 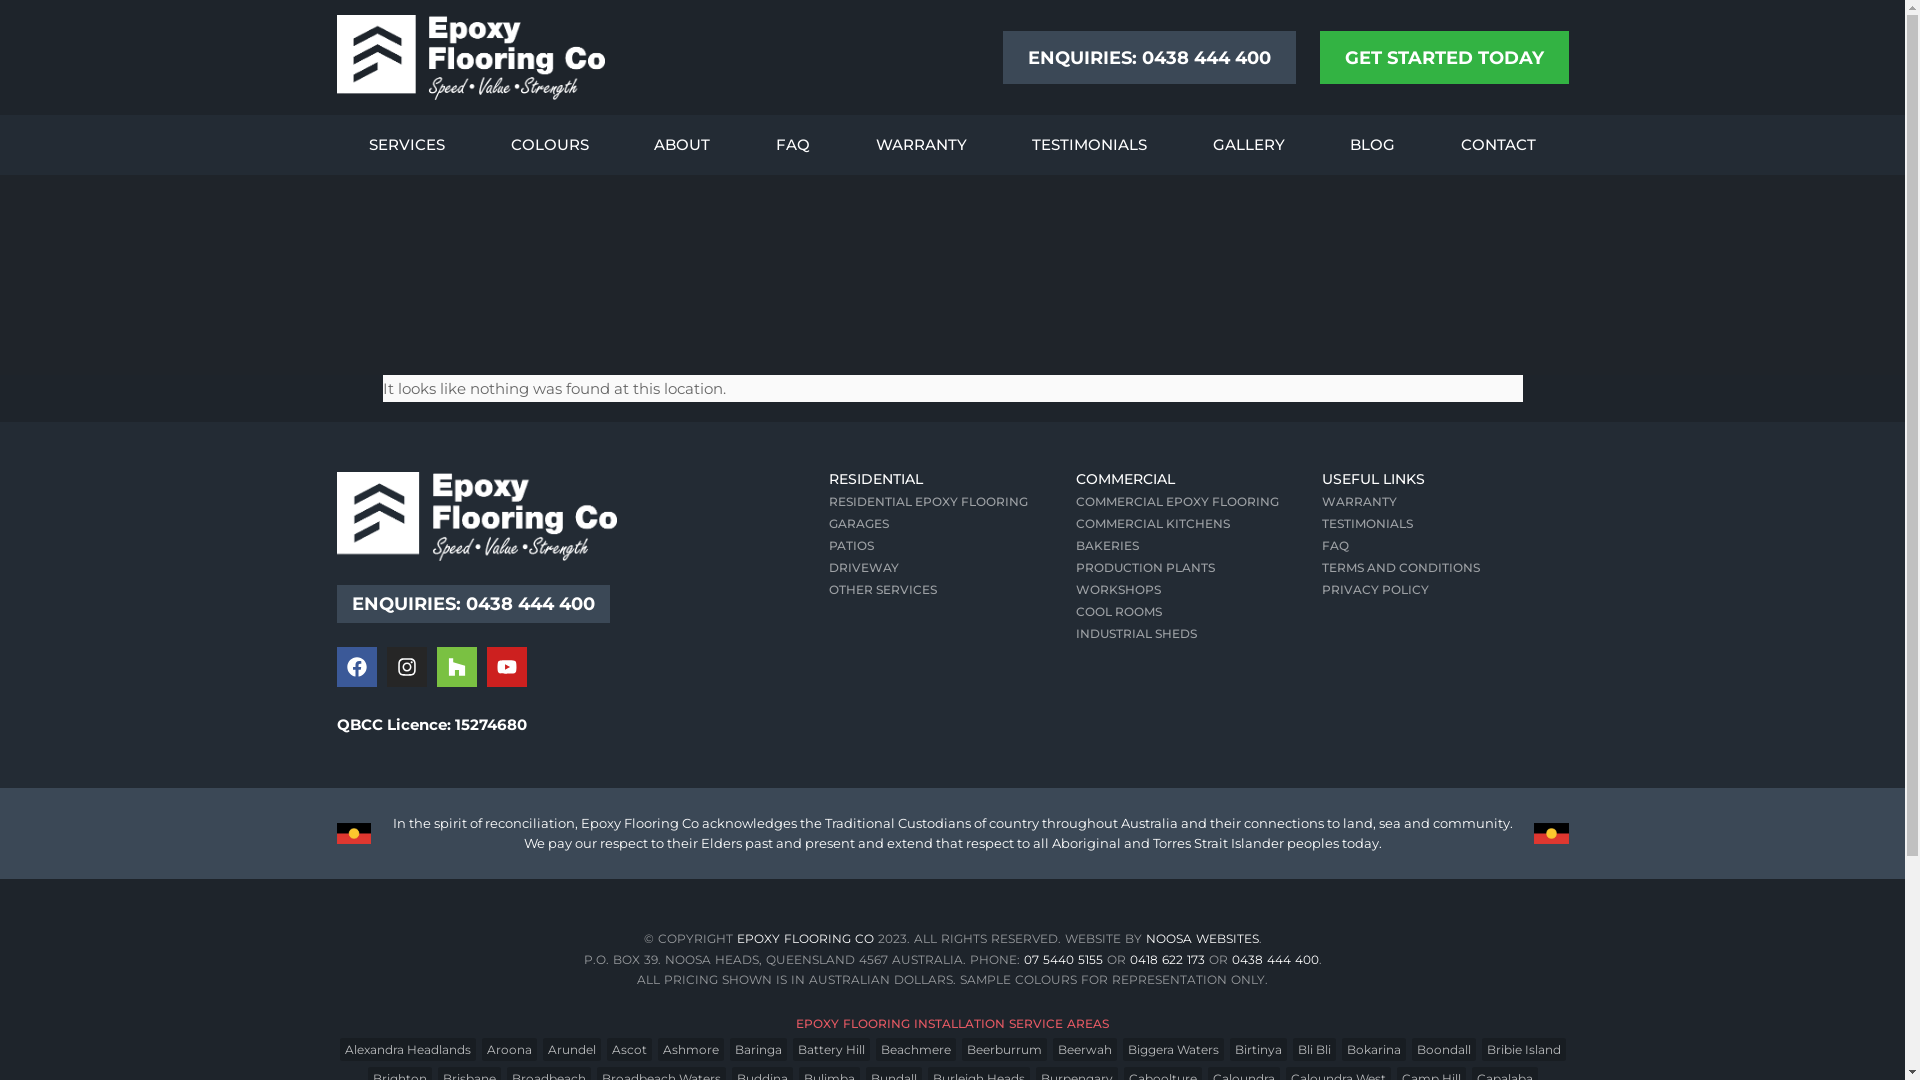 What do you see at coordinates (1199, 634) in the screenshot?
I see `INDUSTRIAL SHEDS` at bounding box center [1199, 634].